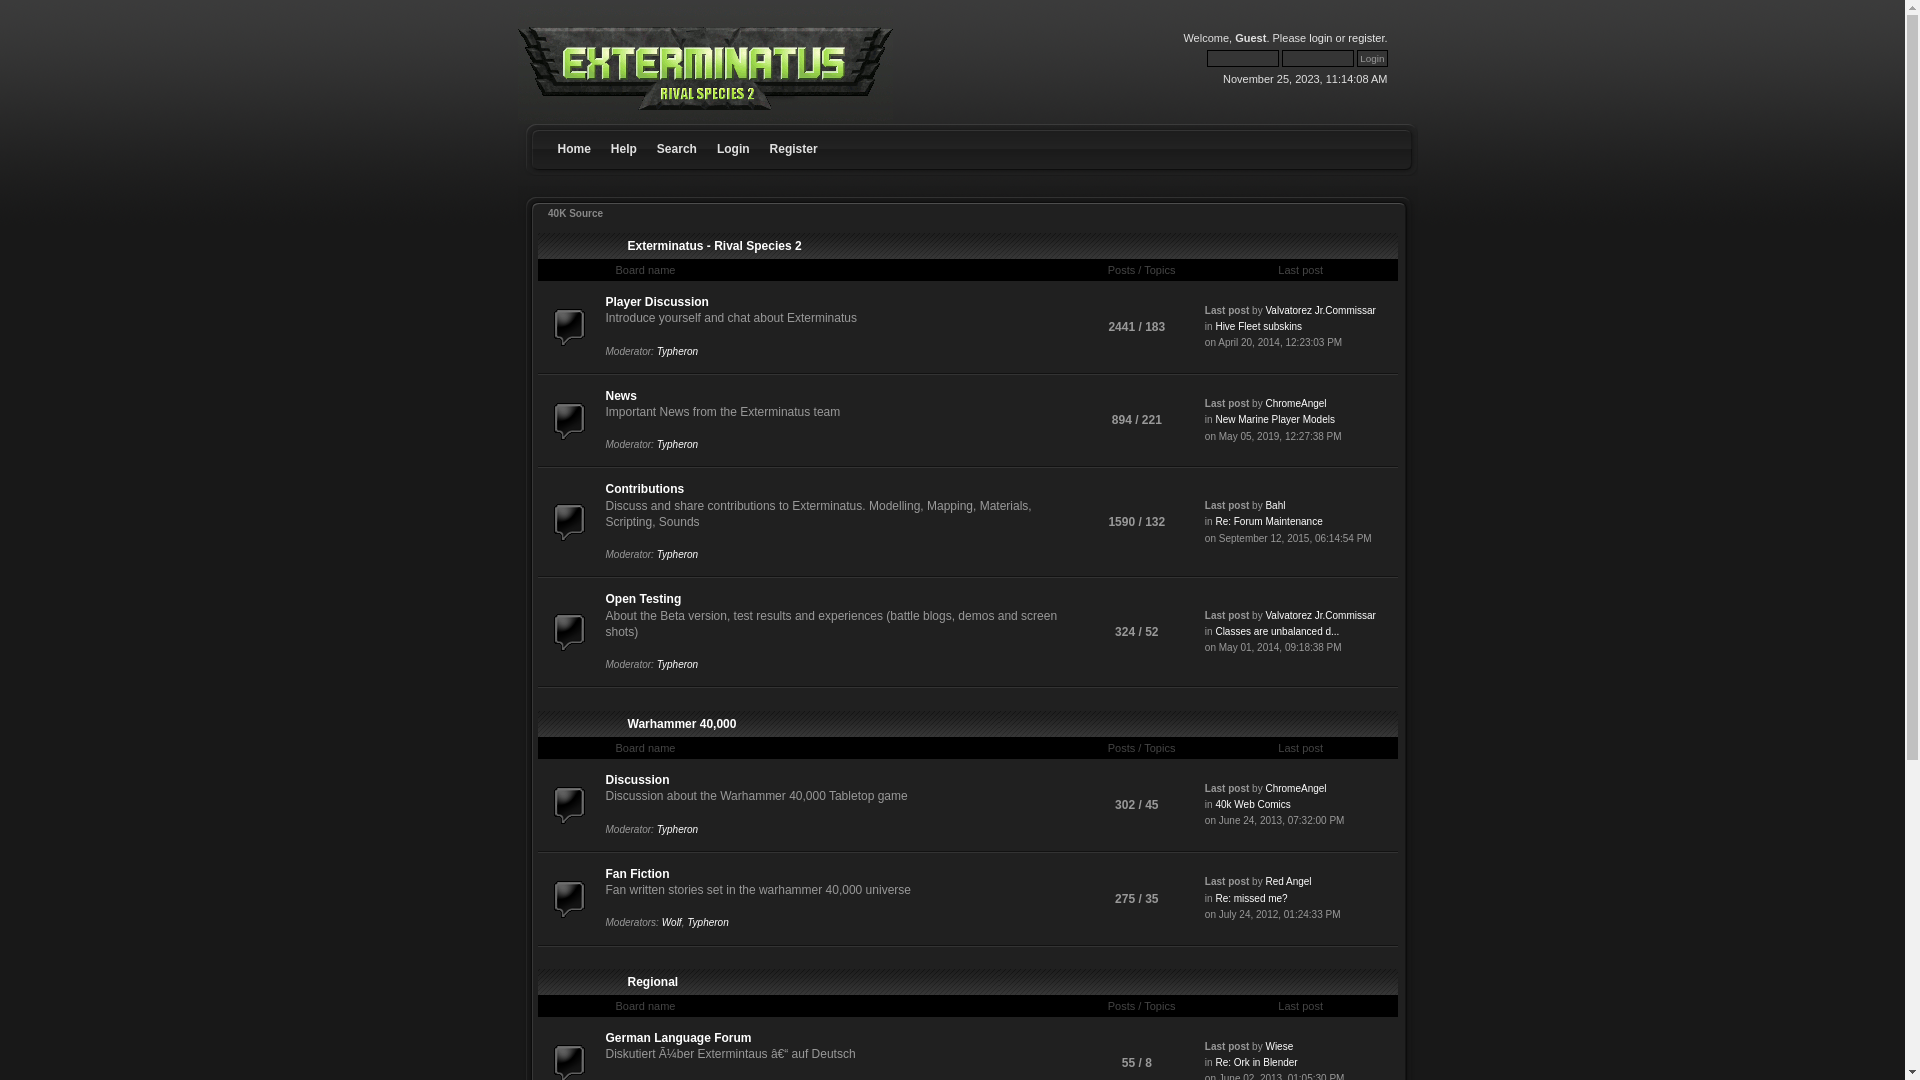 This screenshot has height=1080, width=1920. What do you see at coordinates (1296, 404) in the screenshot?
I see `ChromeAngel` at bounding box center [1296, 404].